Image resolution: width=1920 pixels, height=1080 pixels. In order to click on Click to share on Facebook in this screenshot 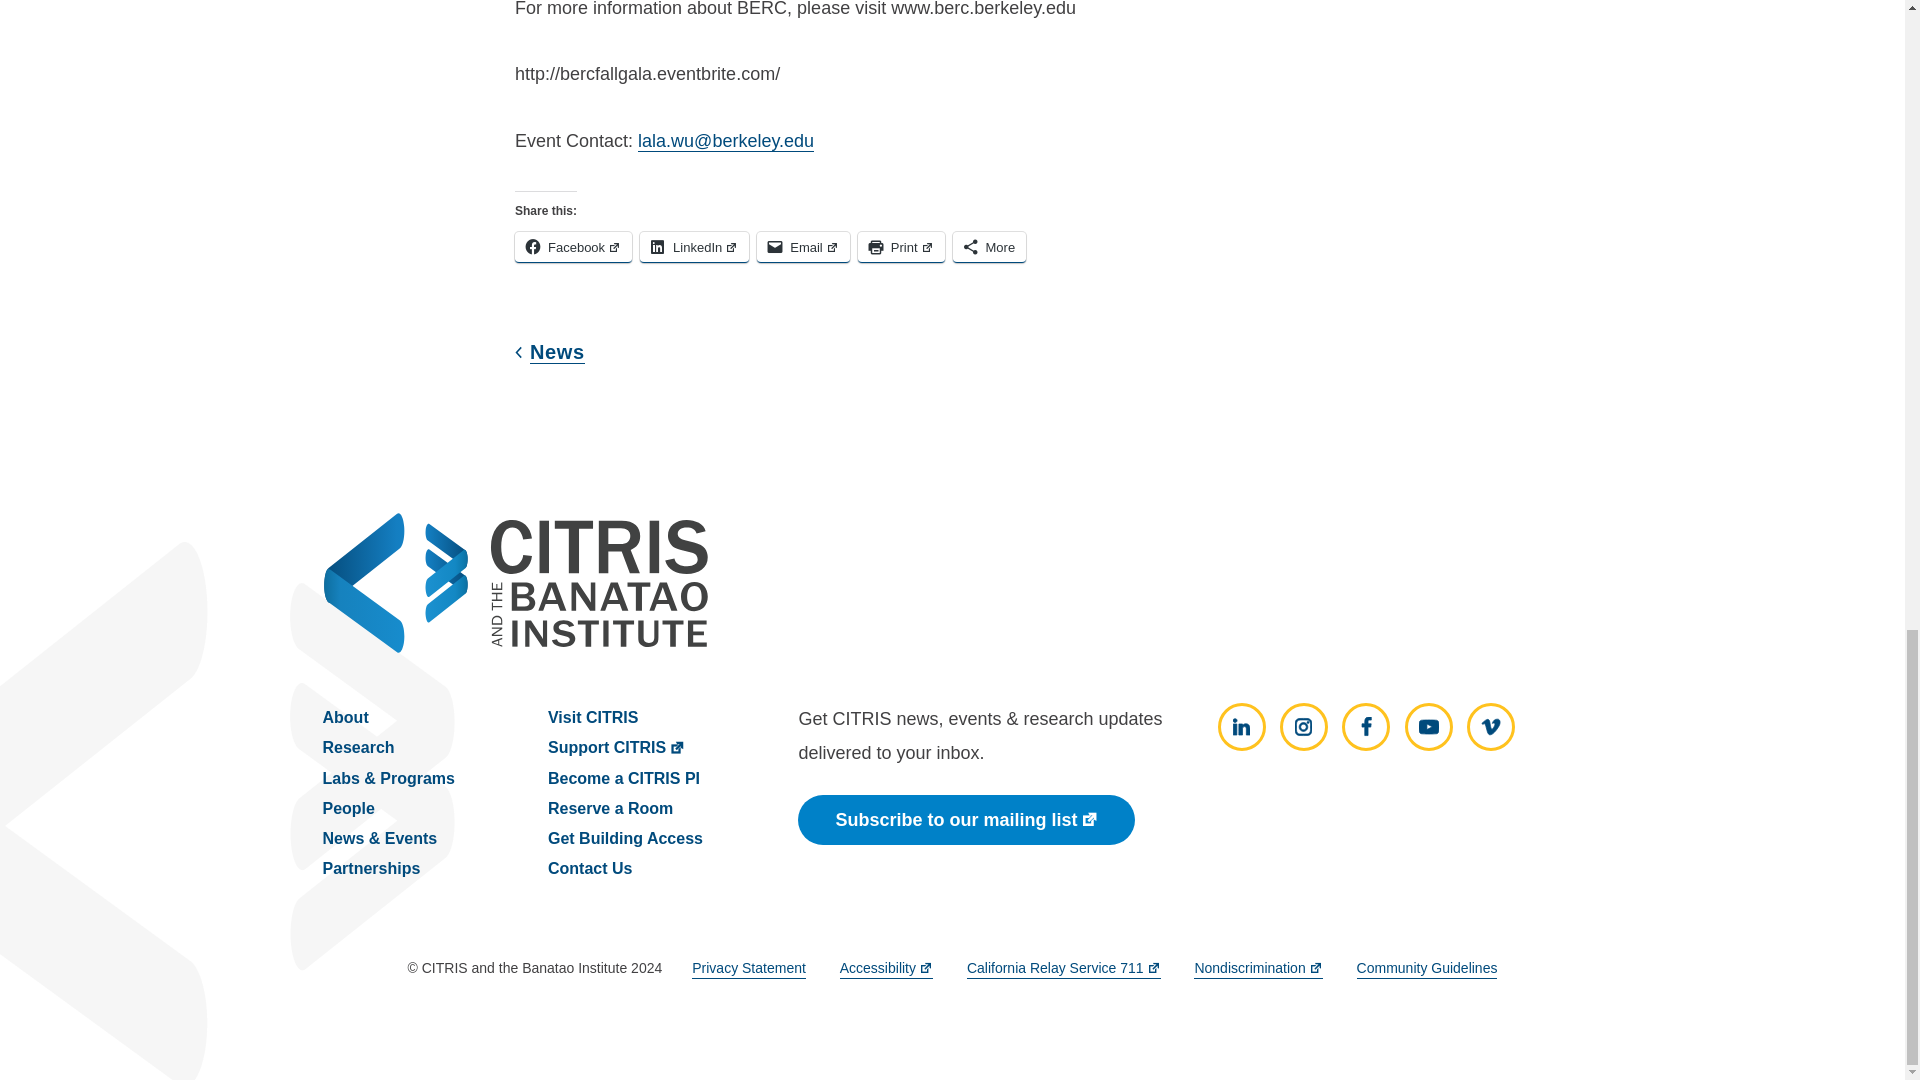, I will do `click(572, 248)`.